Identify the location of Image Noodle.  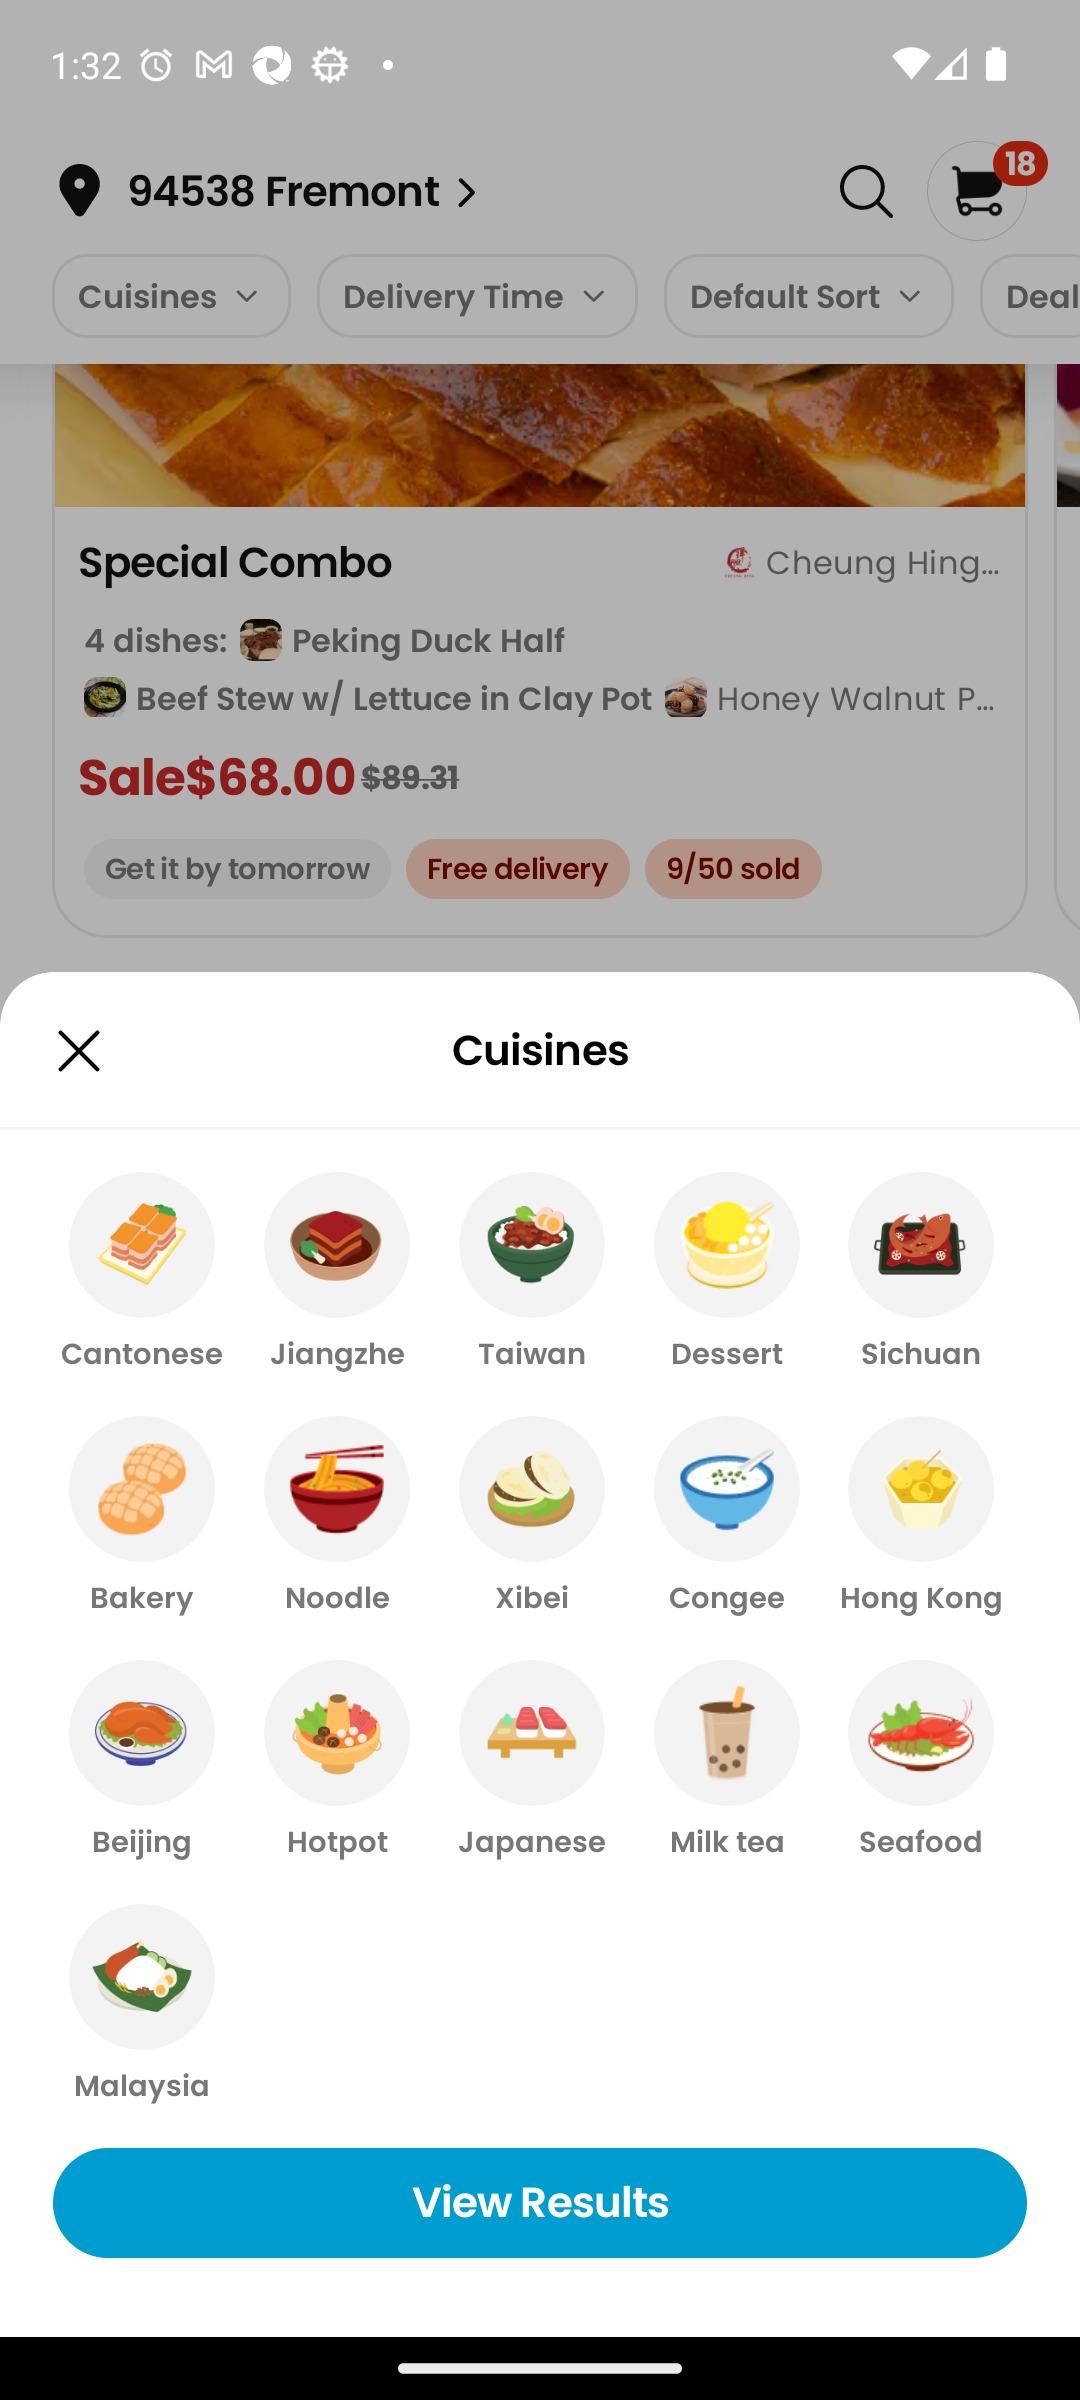
(336, 1516).